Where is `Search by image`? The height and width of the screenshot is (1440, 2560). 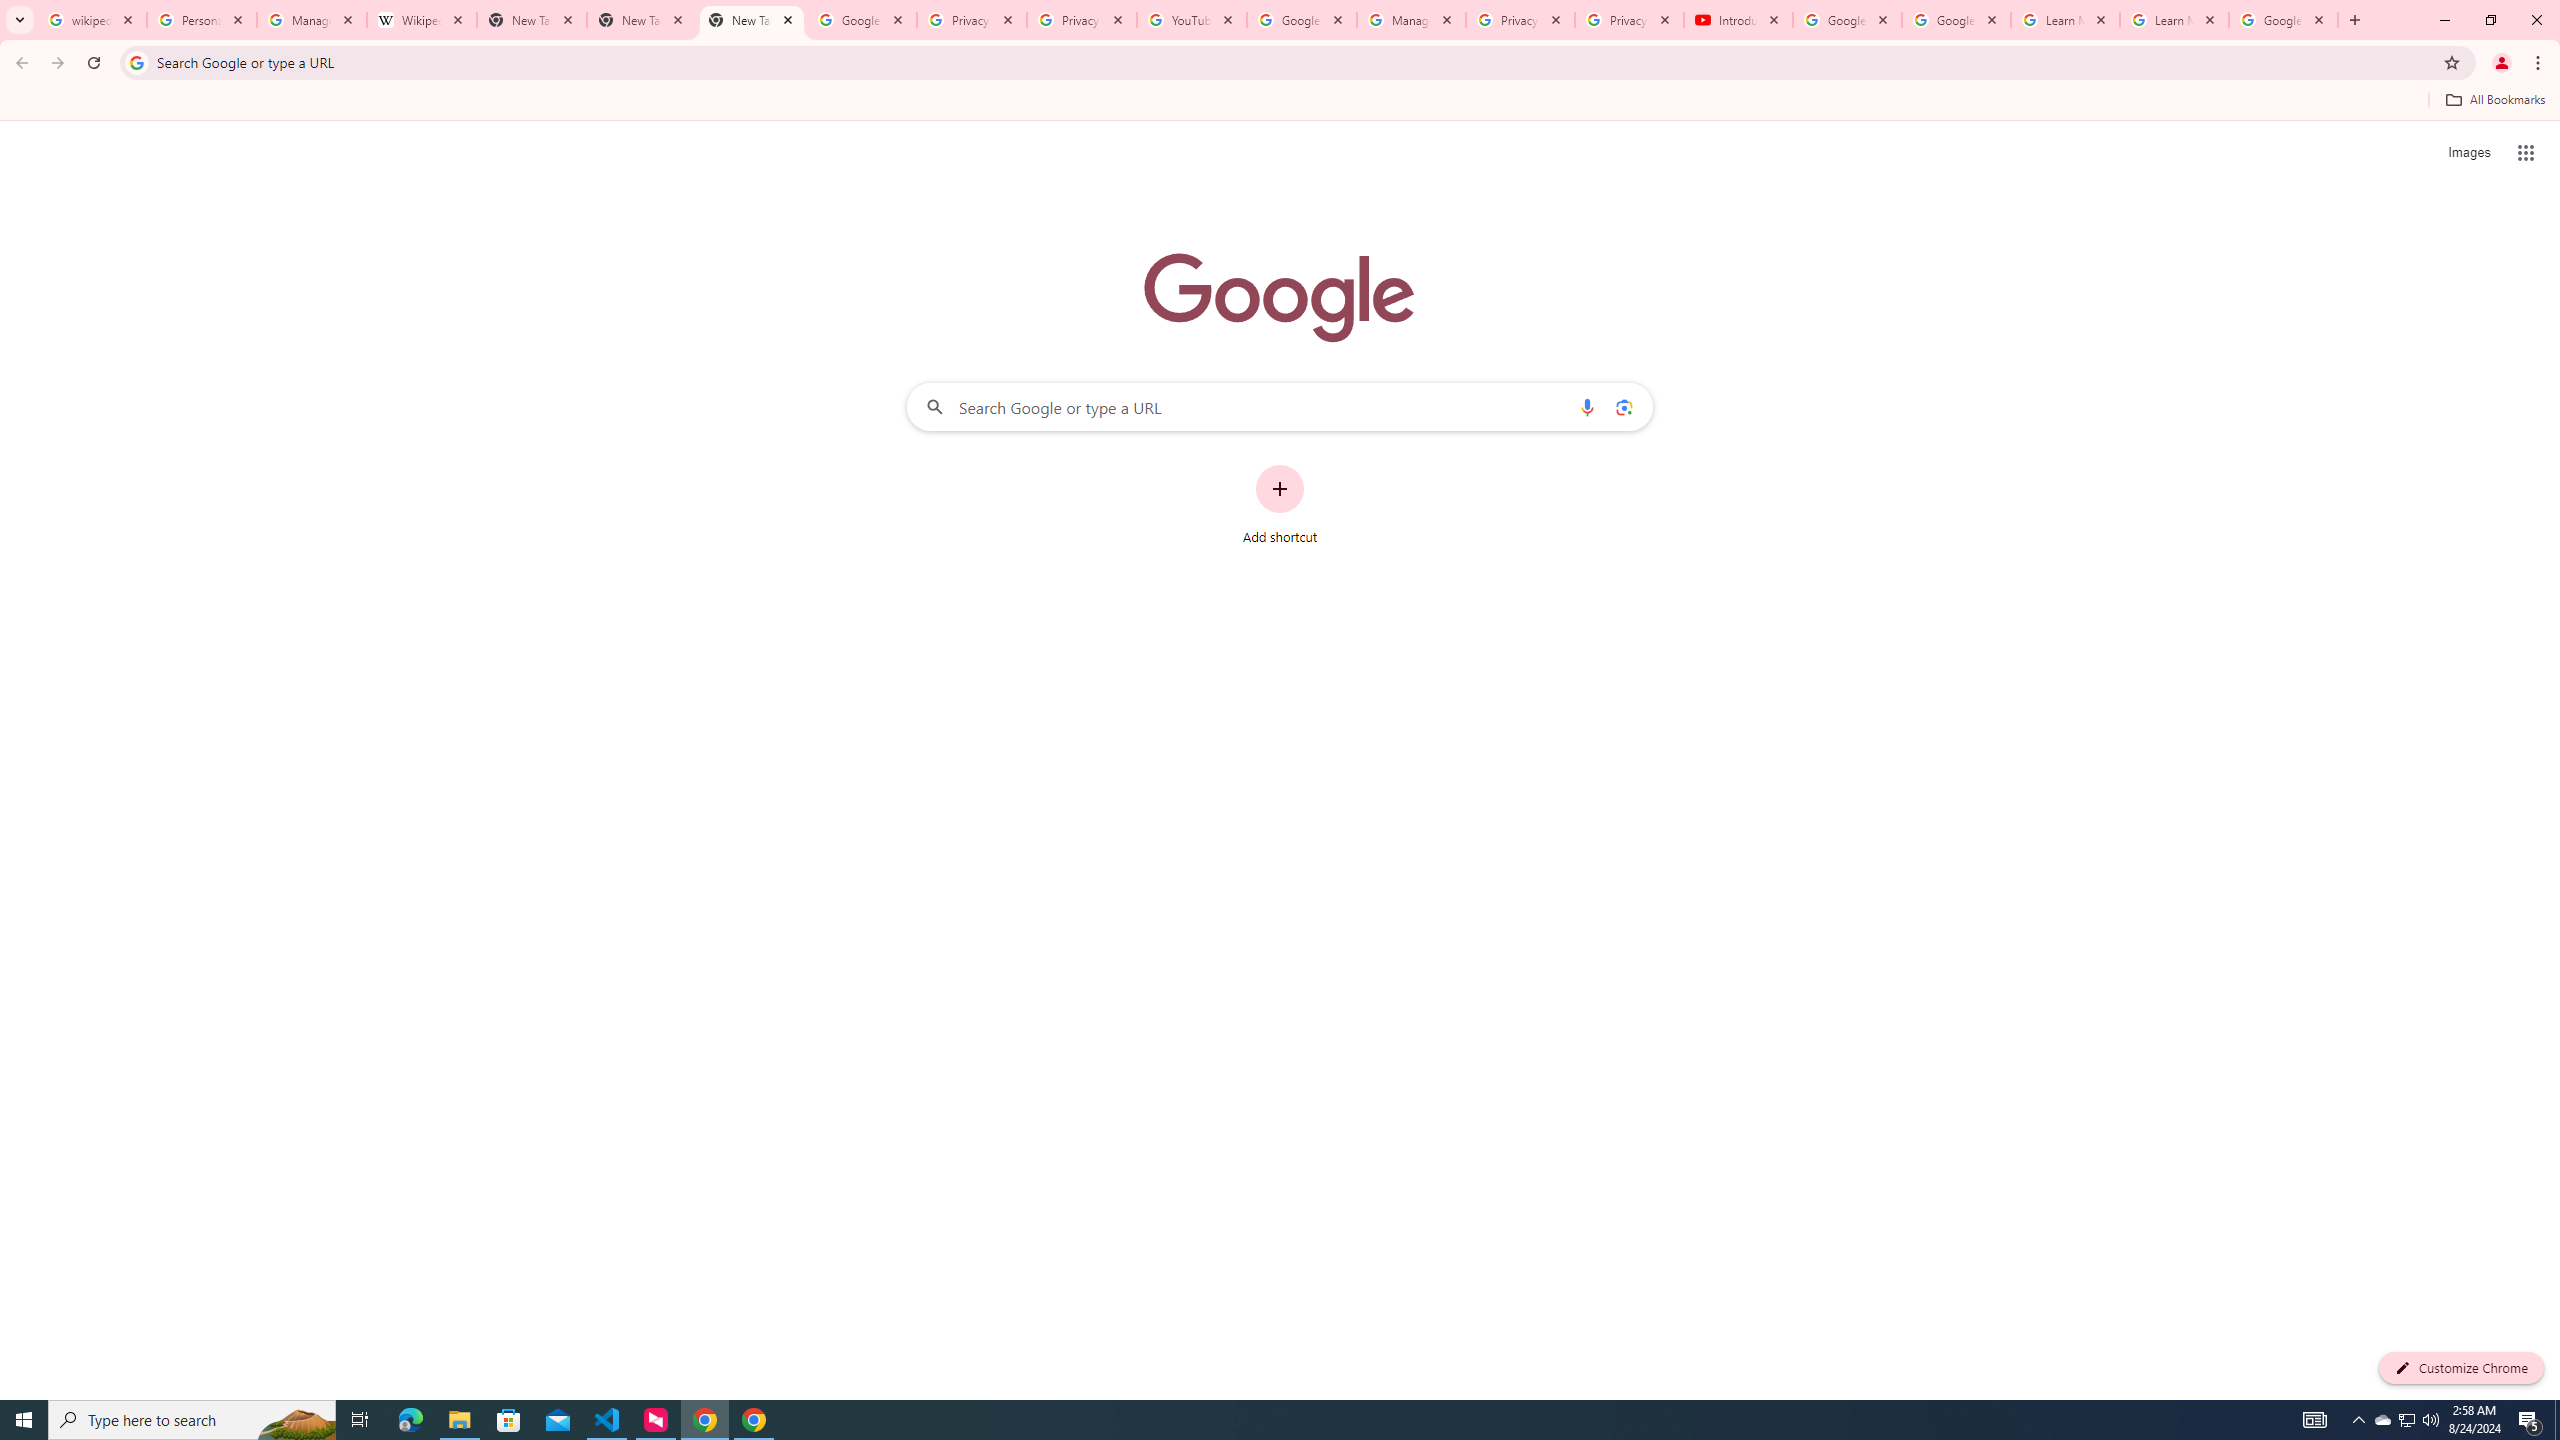 Search by image is located at coordinates (1622, 406).